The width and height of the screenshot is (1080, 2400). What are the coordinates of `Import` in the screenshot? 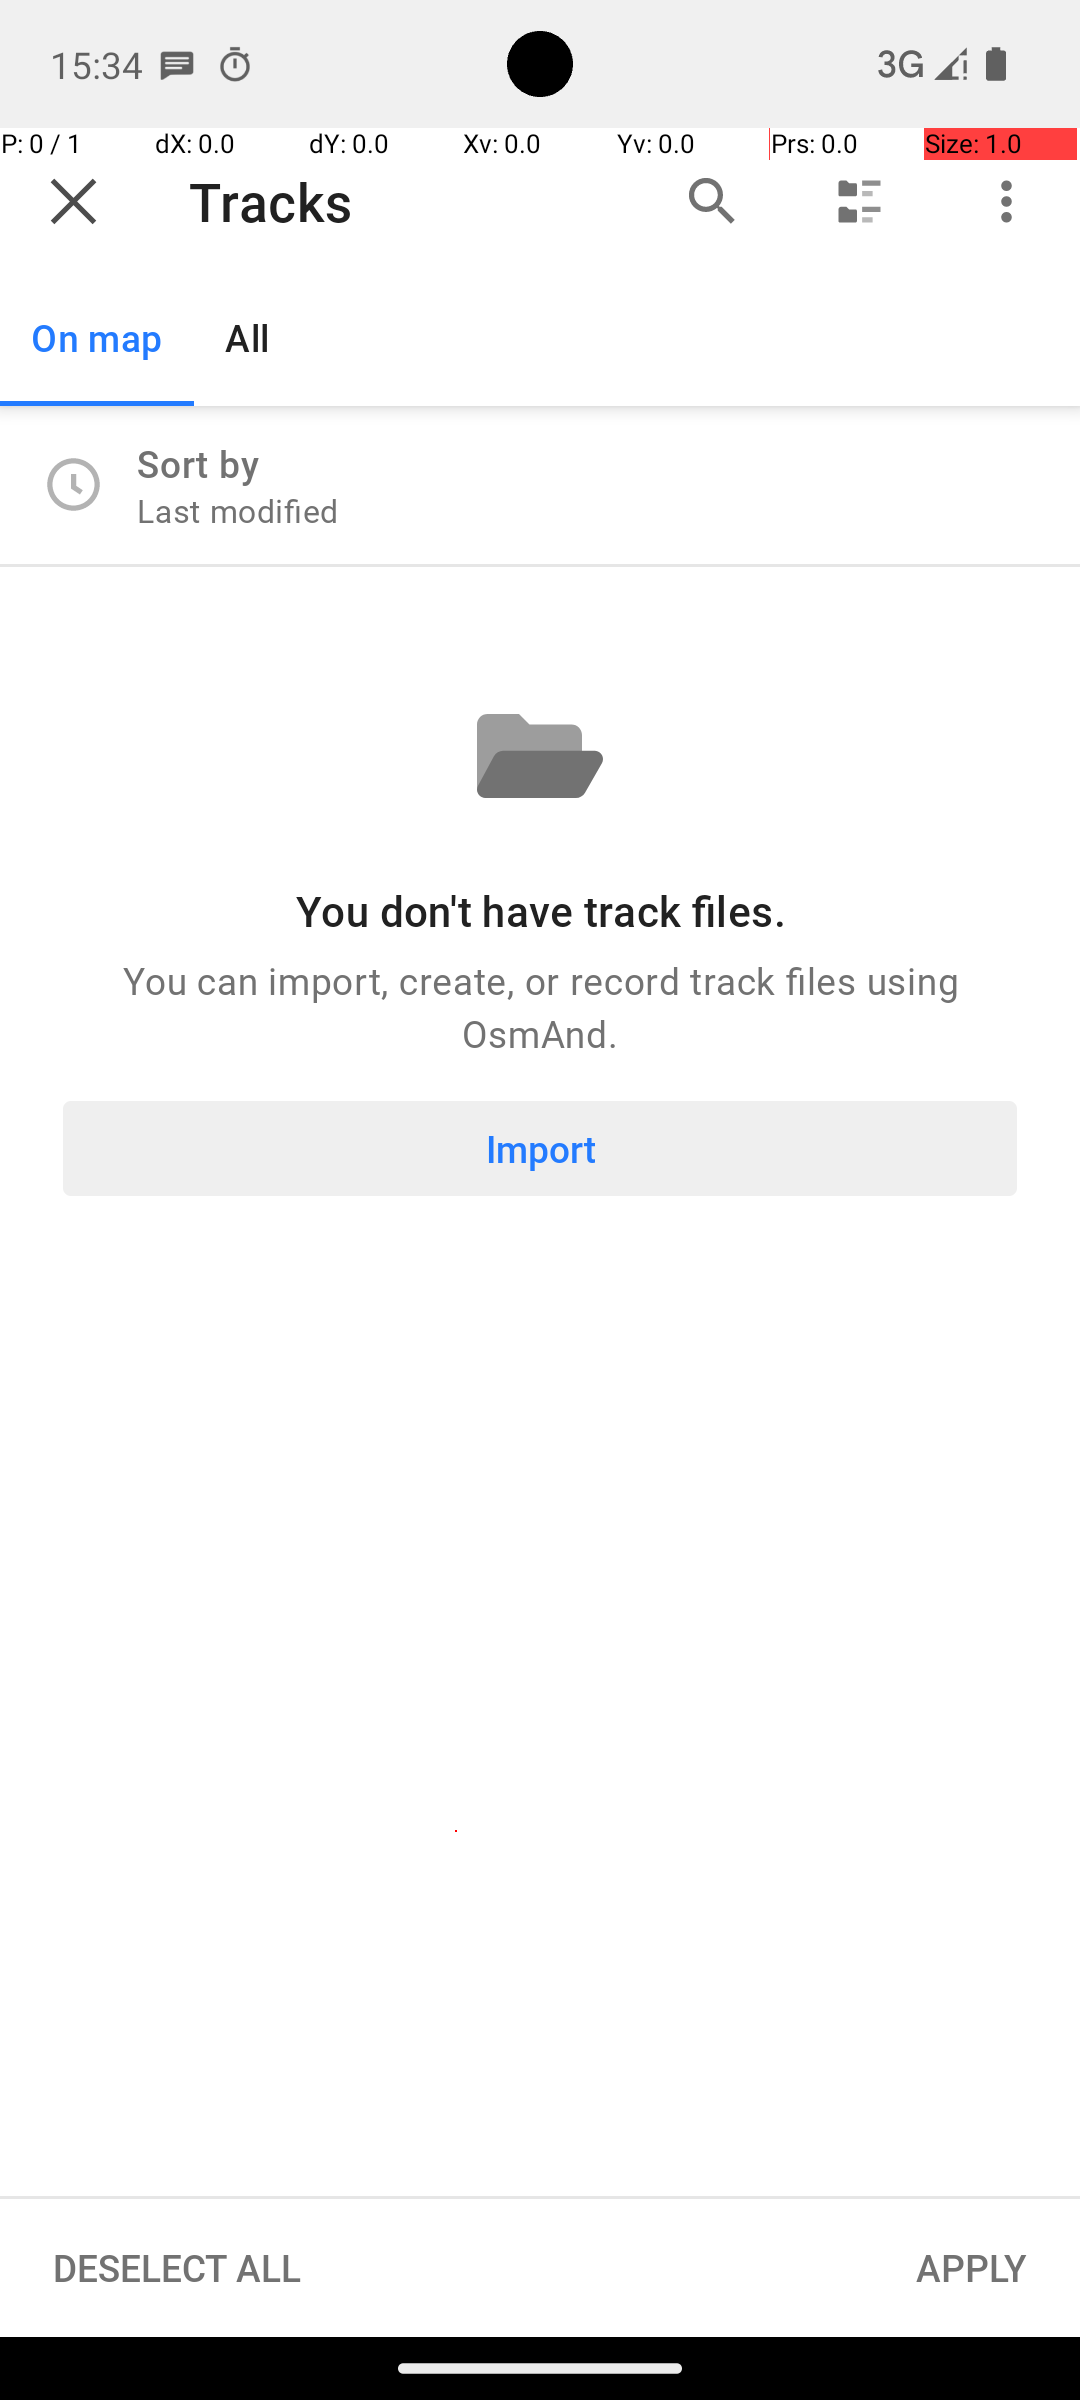 It's located at (540, 1148).